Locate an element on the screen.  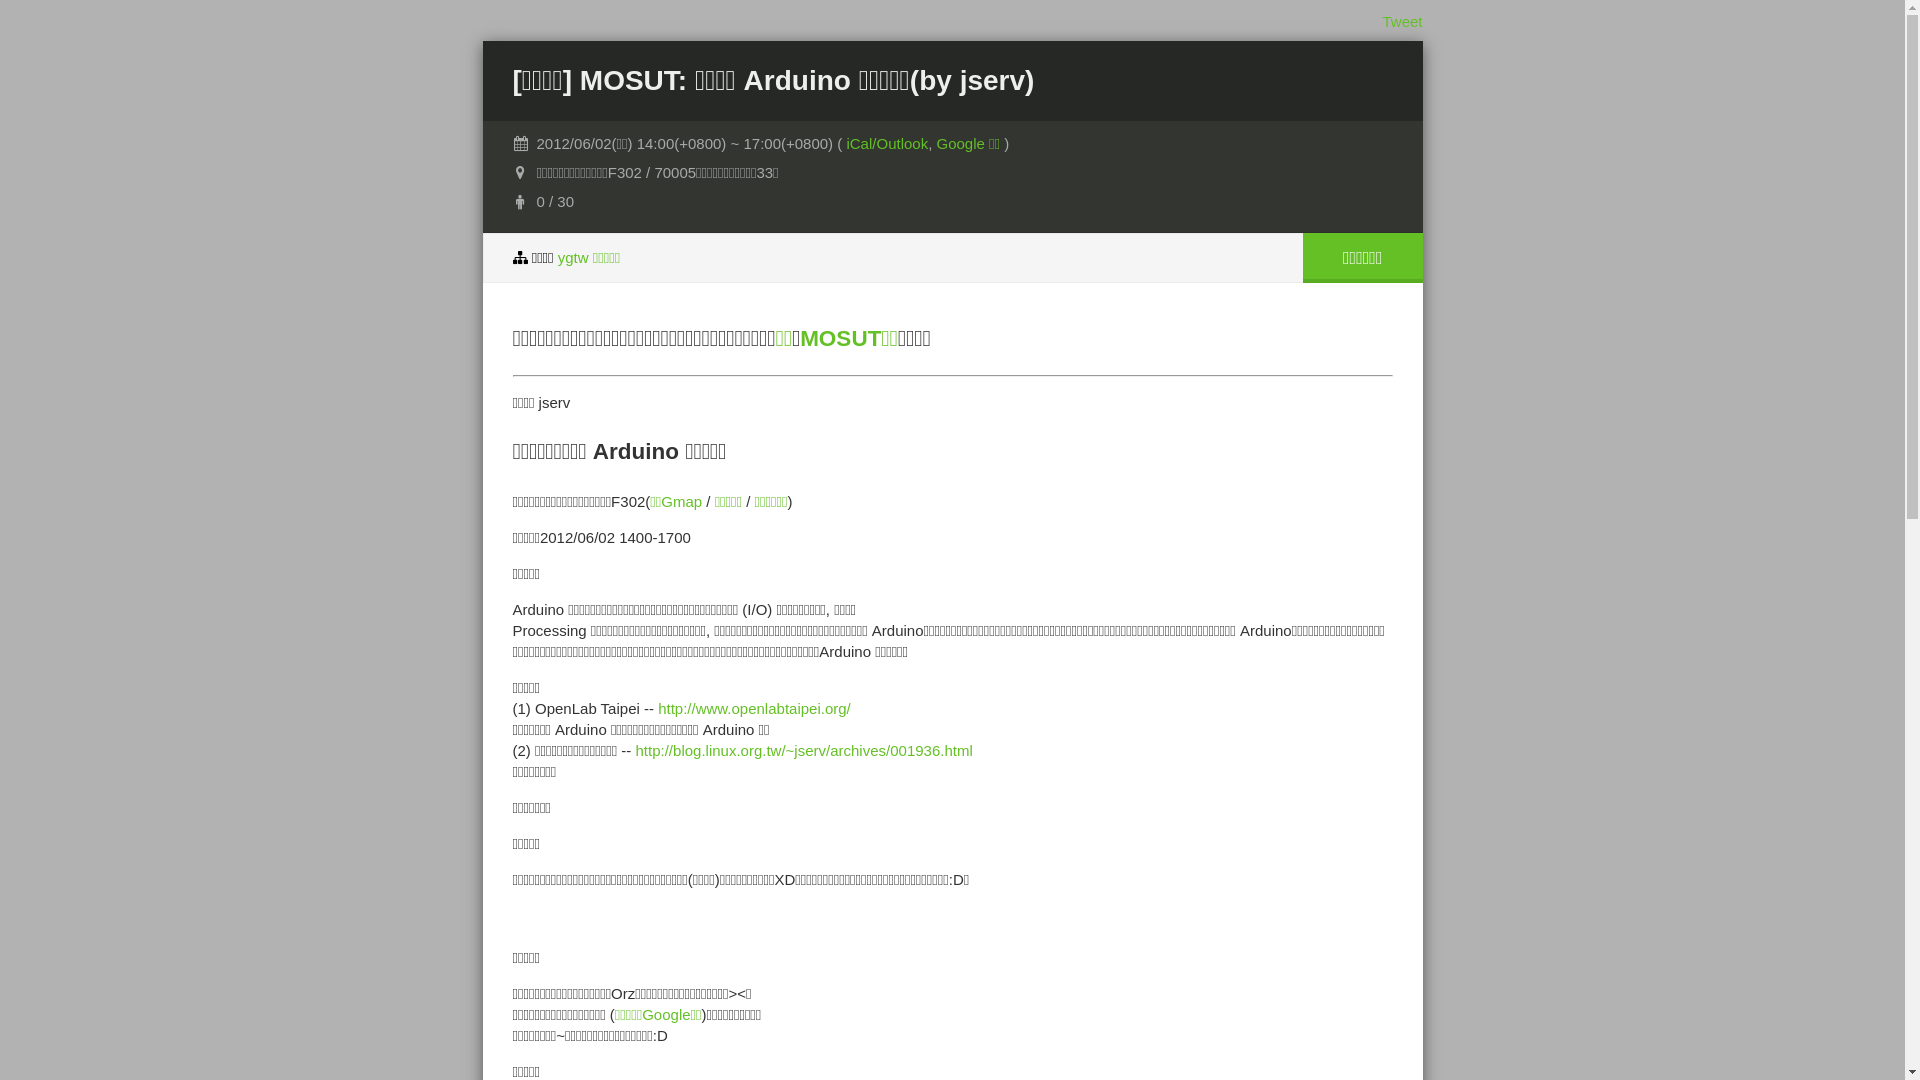
iCal/Outlook is located at coordinates (887, 144).